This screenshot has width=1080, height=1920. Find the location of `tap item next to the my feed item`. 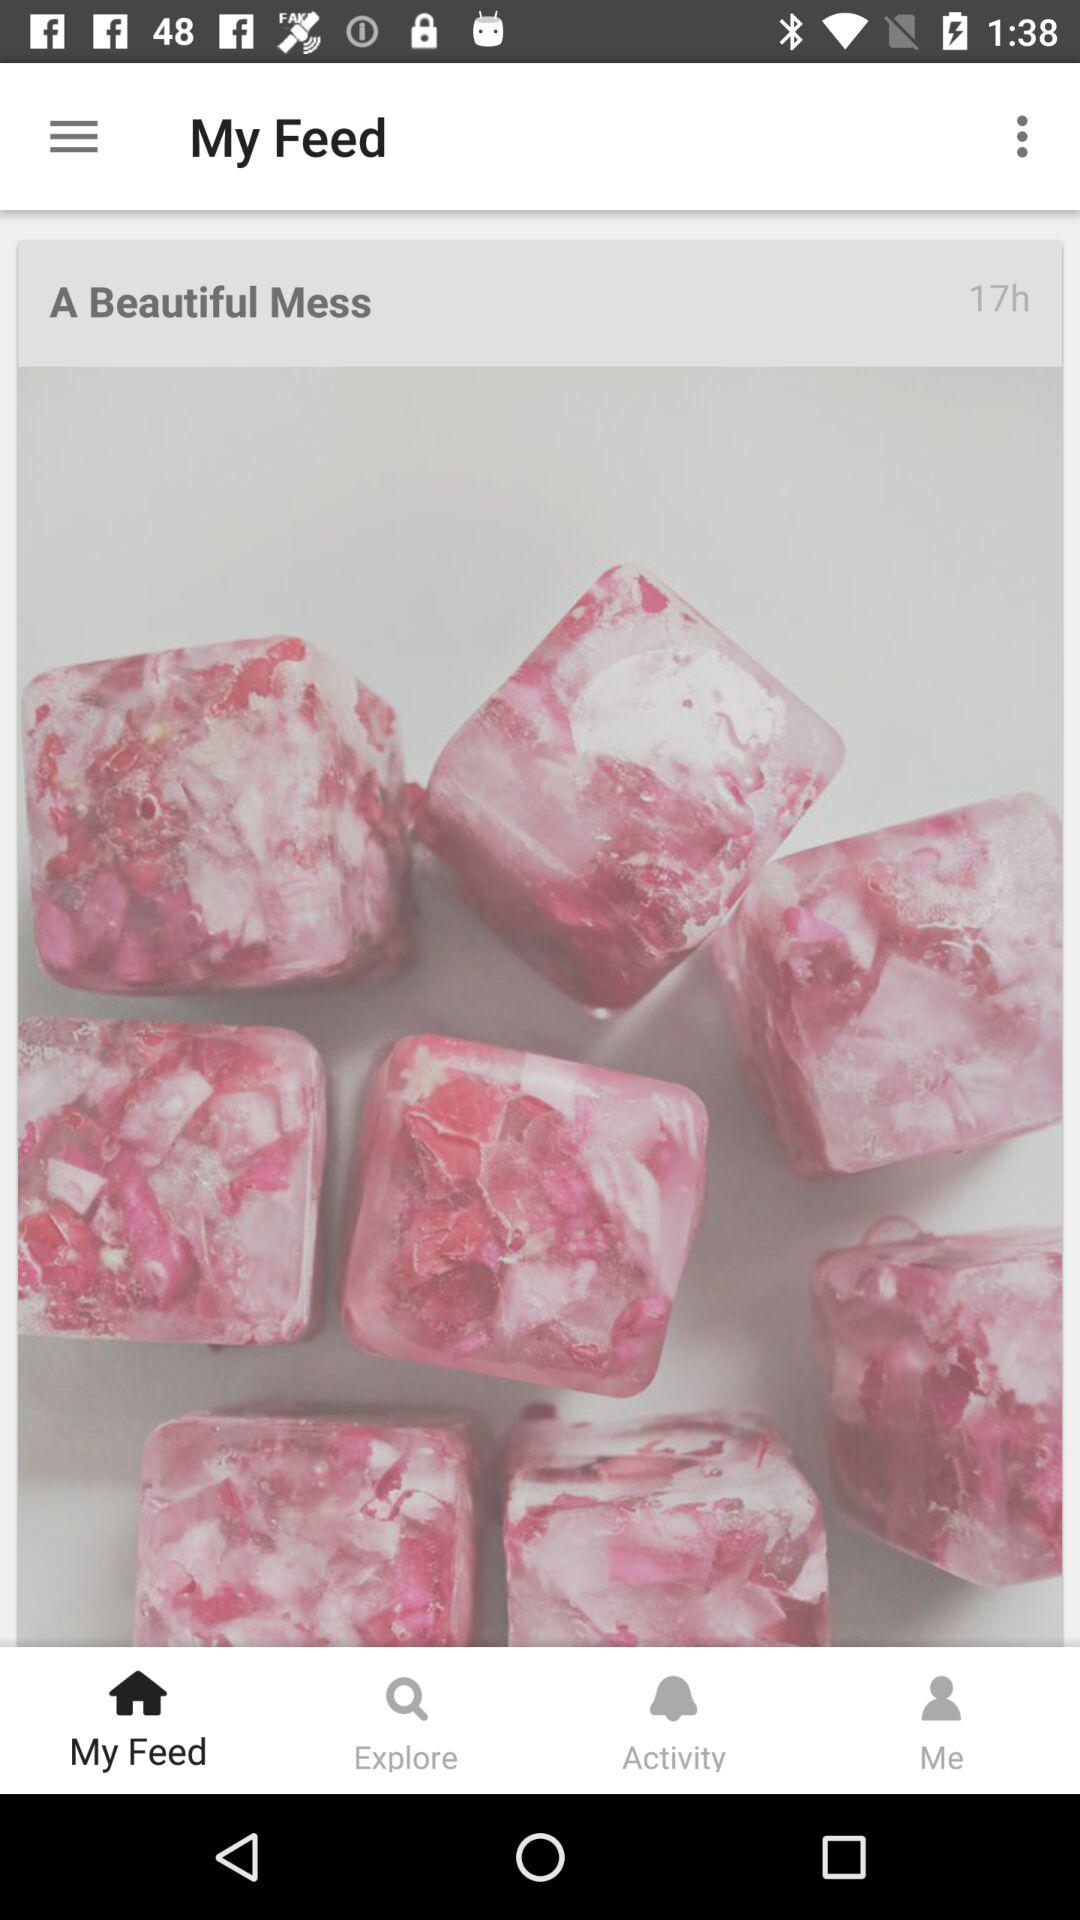

tap item next to the my feed item is located at coordinates (1028, 136).